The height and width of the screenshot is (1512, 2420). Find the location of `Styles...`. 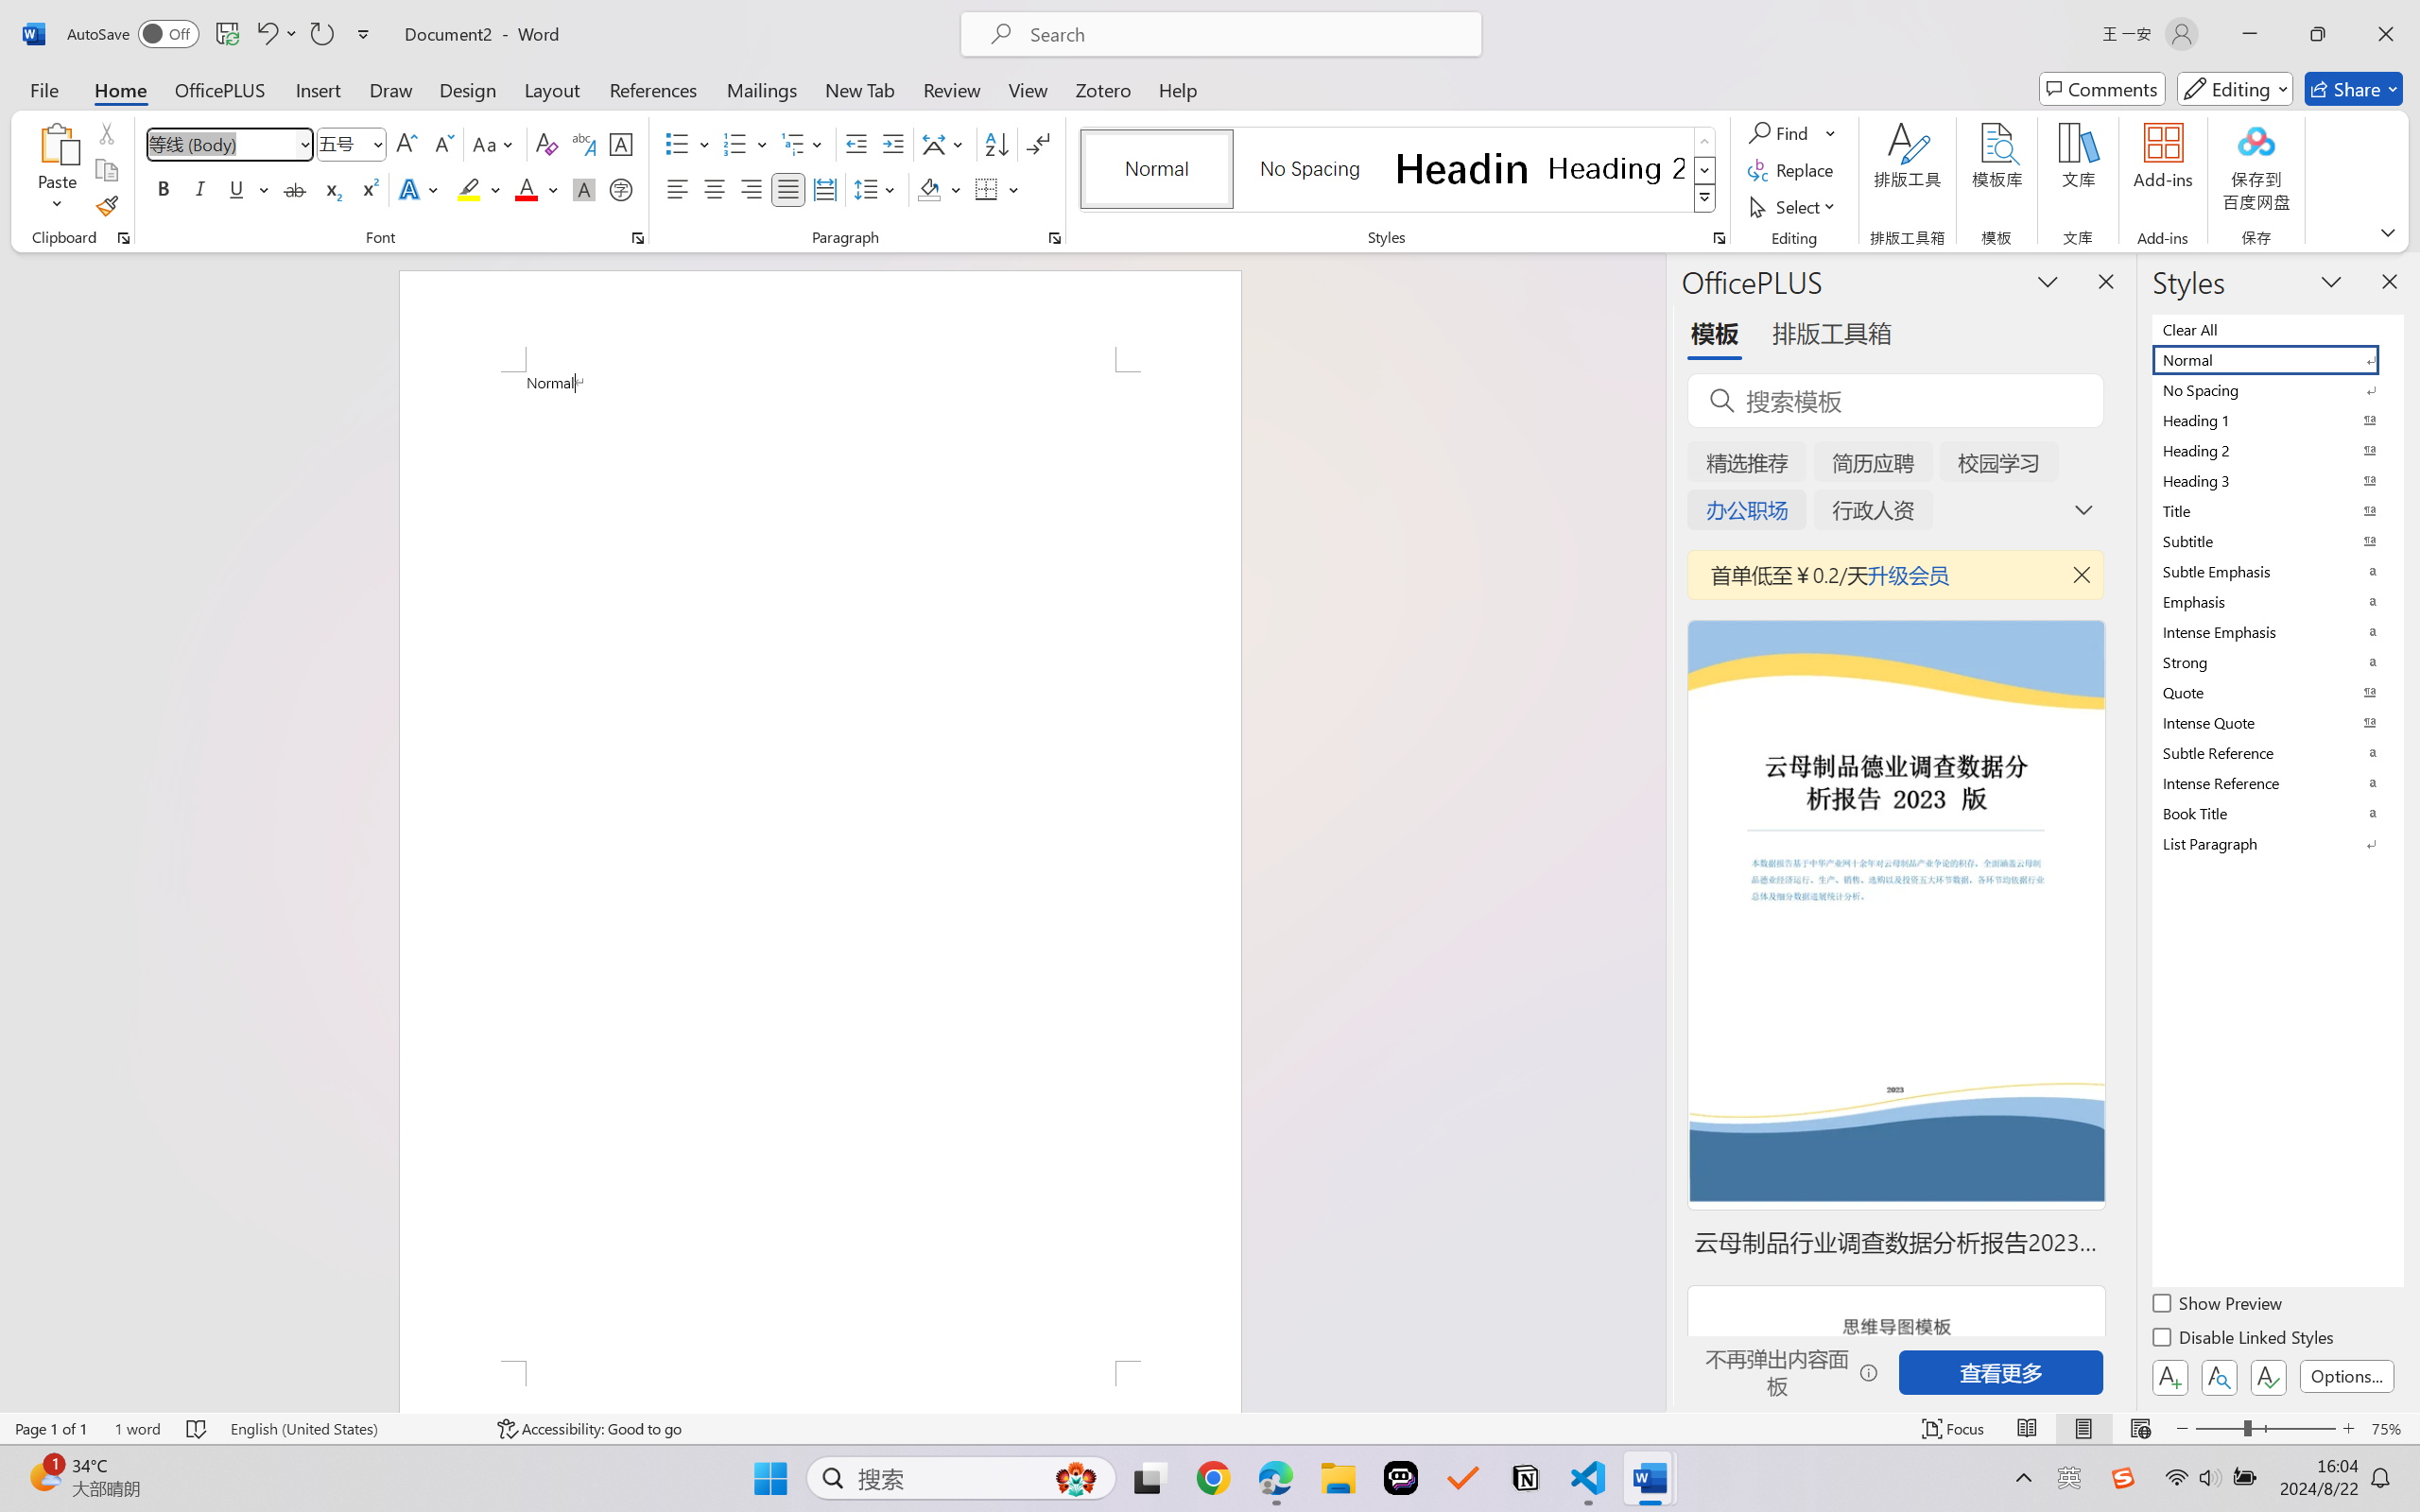

Styles... is located at coordinates (1719, 238).